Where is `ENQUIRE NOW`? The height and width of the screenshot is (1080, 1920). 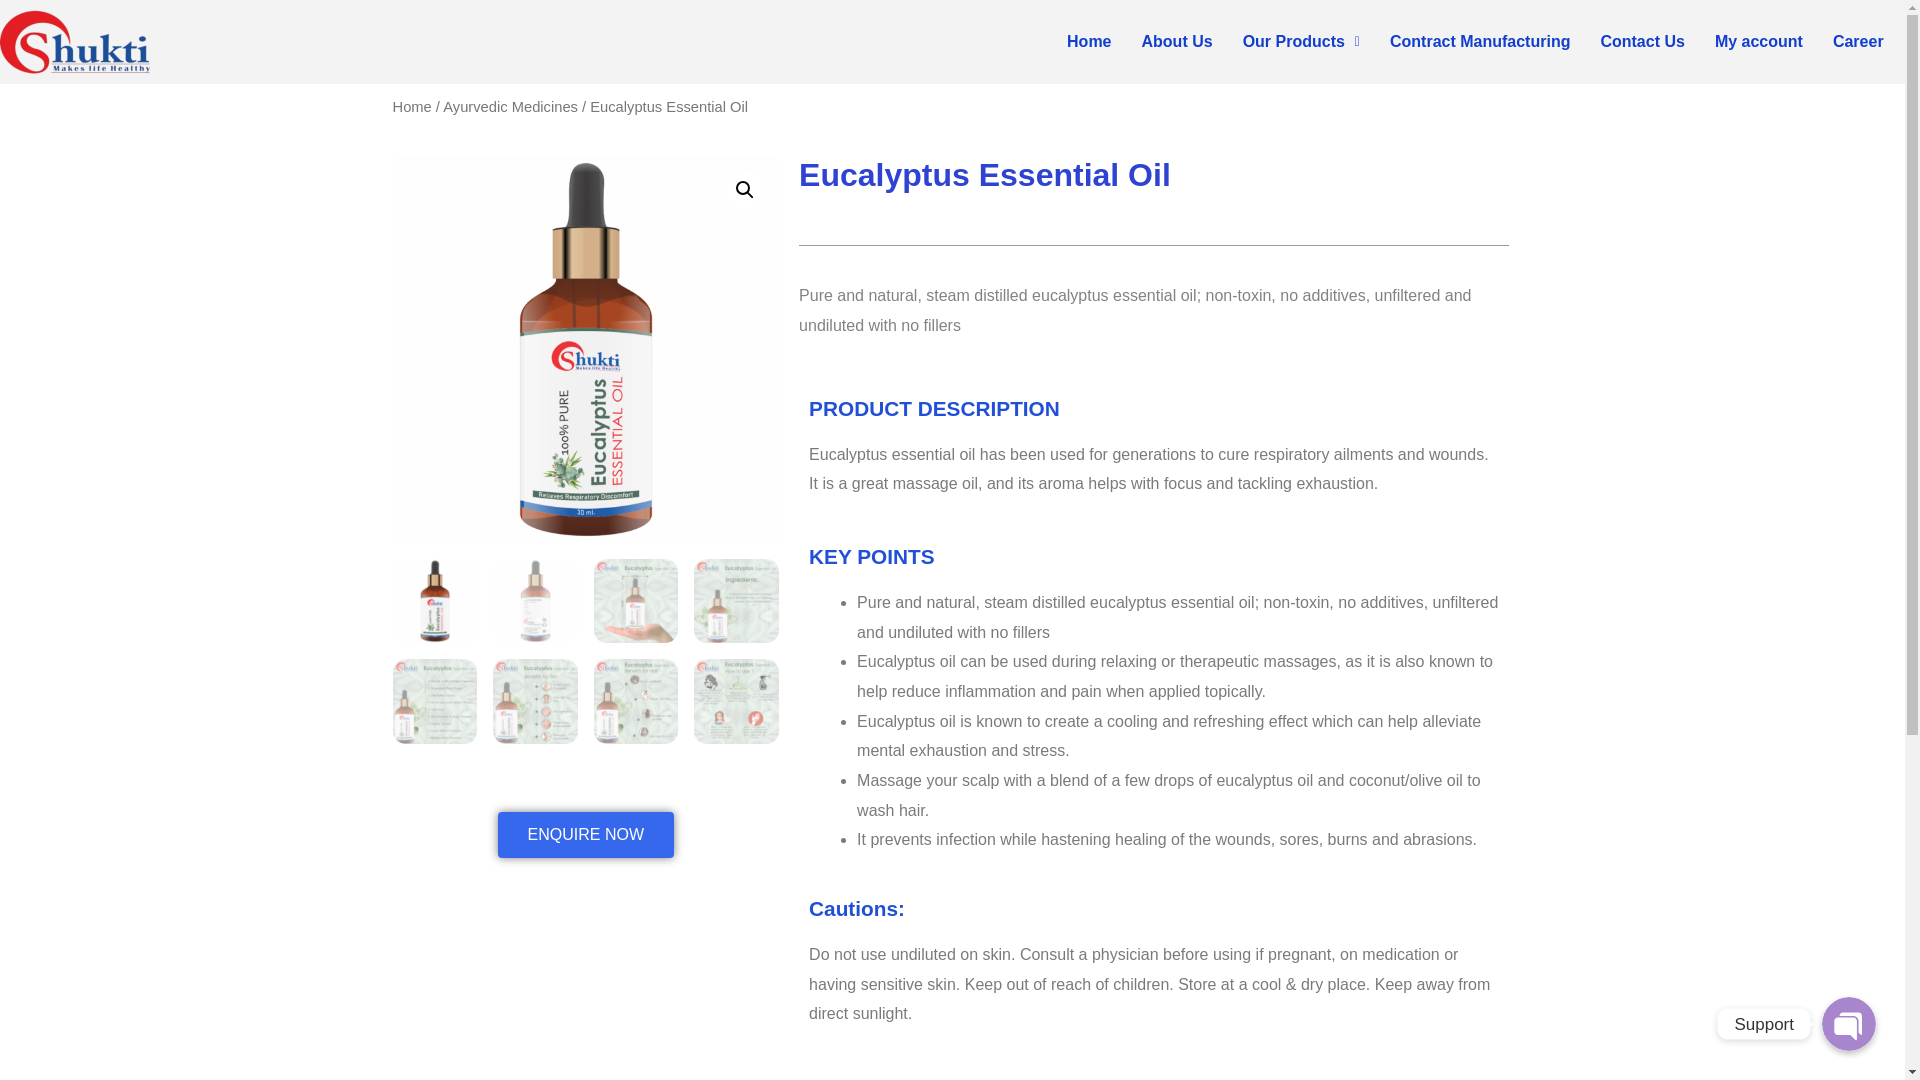 ENQUIRE NOW is located at coordinates (585, 834).